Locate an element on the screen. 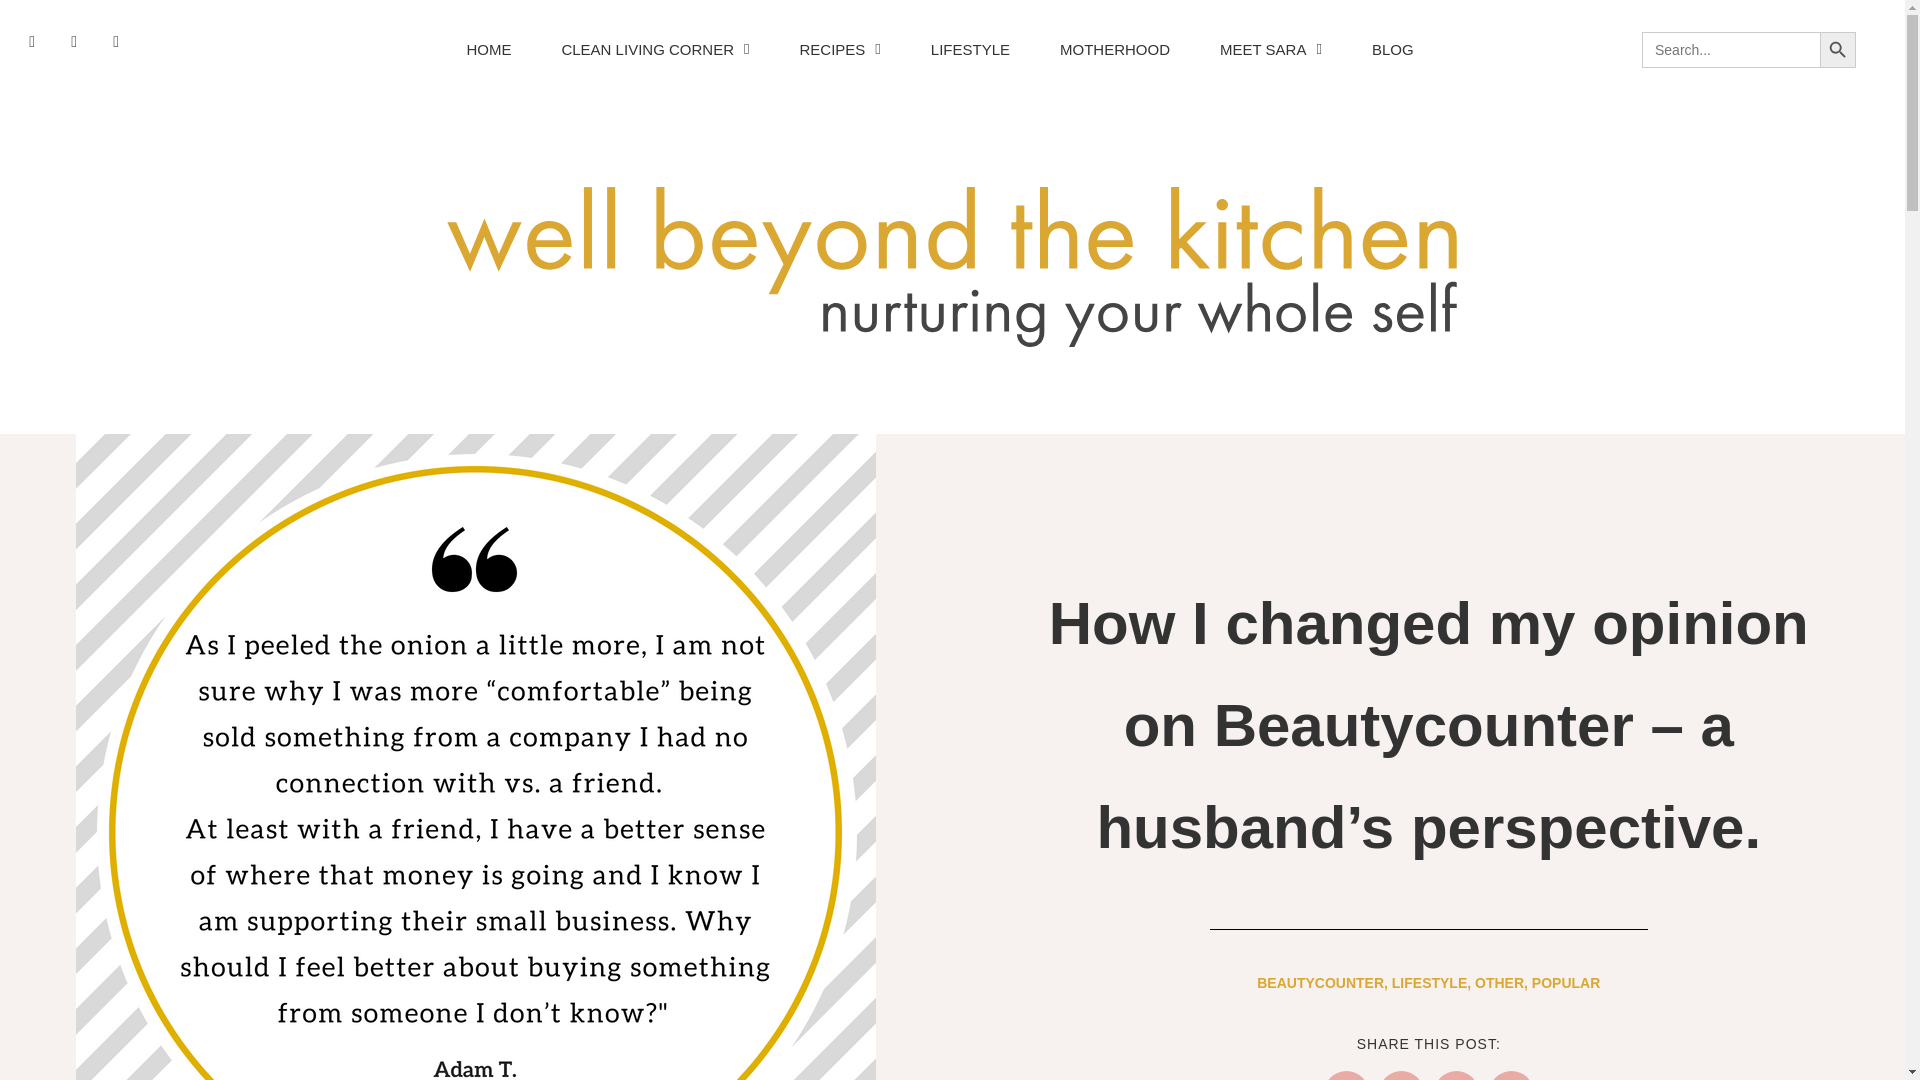 Image resolution: width=1920 pixels, height=1080 pixels. LIFESTYLE is located at coordinates (970, 49).